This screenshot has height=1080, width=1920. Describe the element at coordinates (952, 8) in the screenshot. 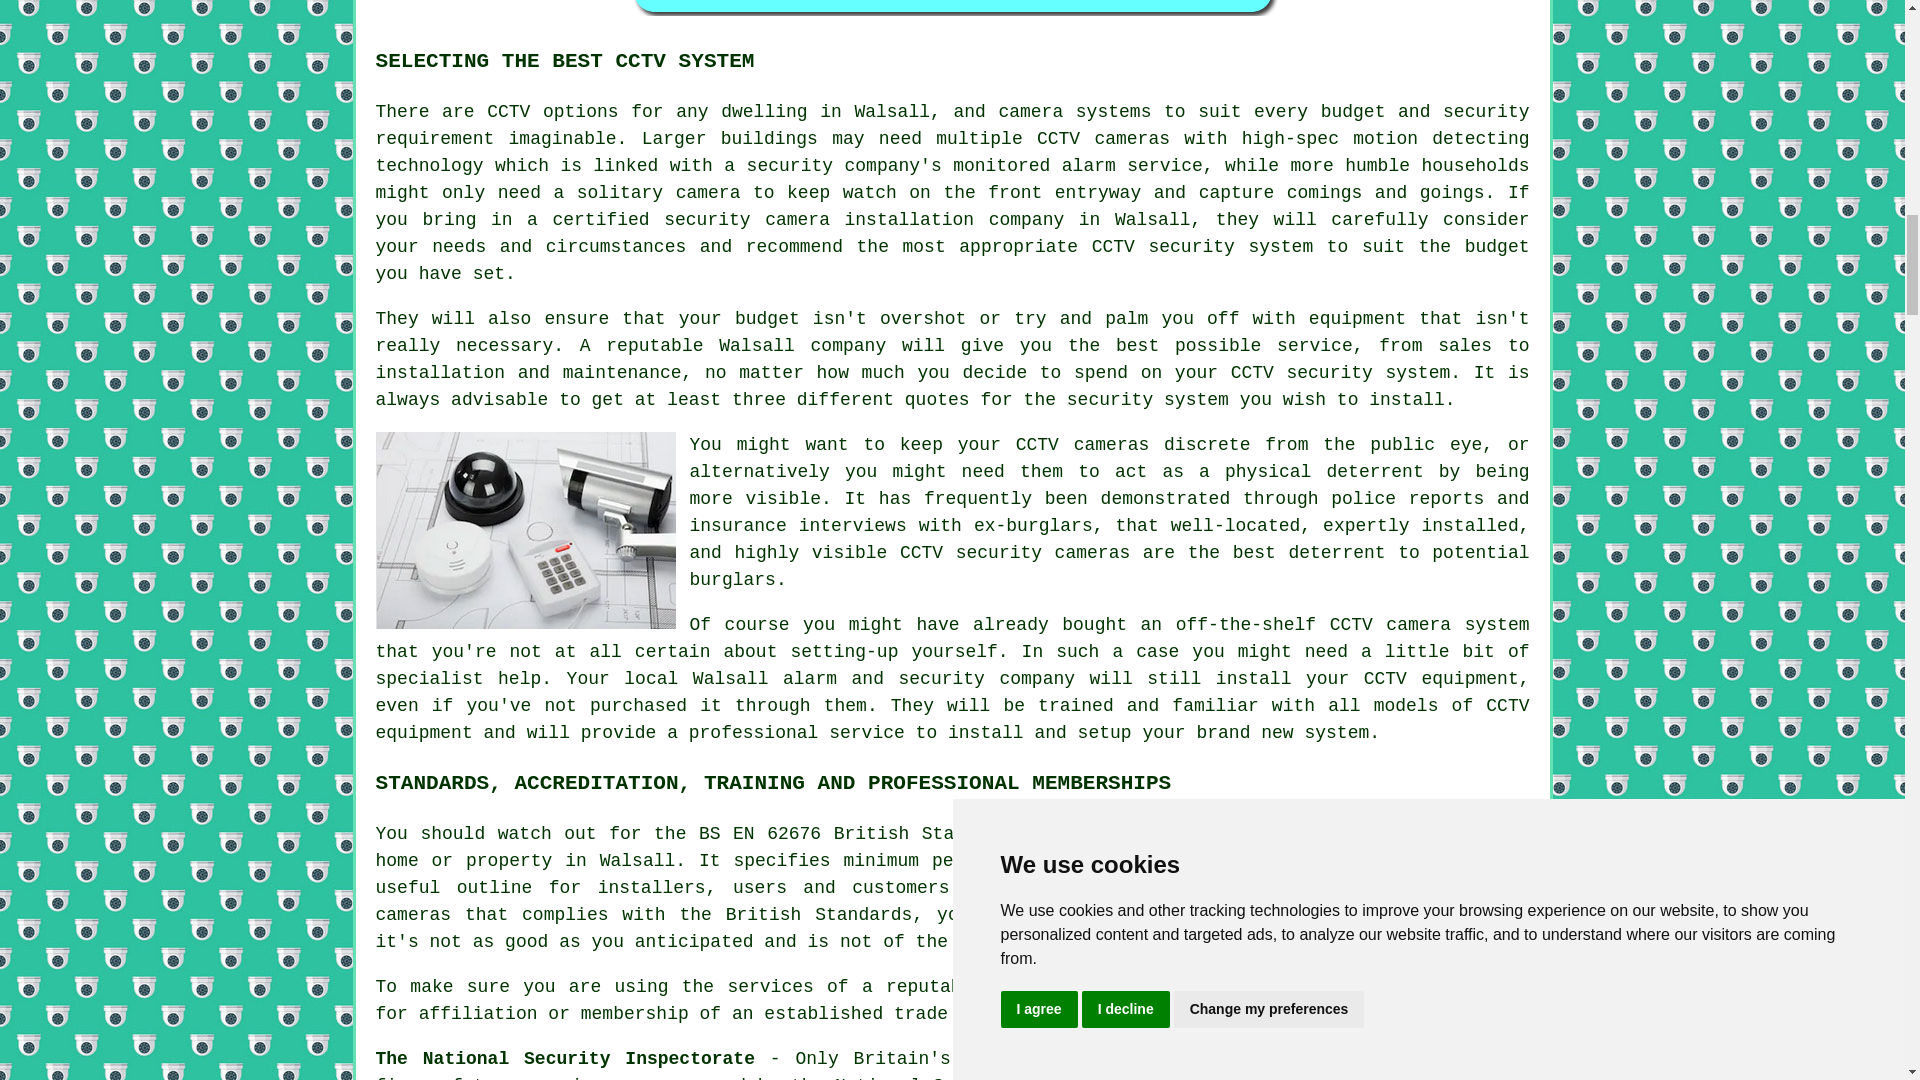

I see `CCTV Quotes Walsall West Midlands` at that location.